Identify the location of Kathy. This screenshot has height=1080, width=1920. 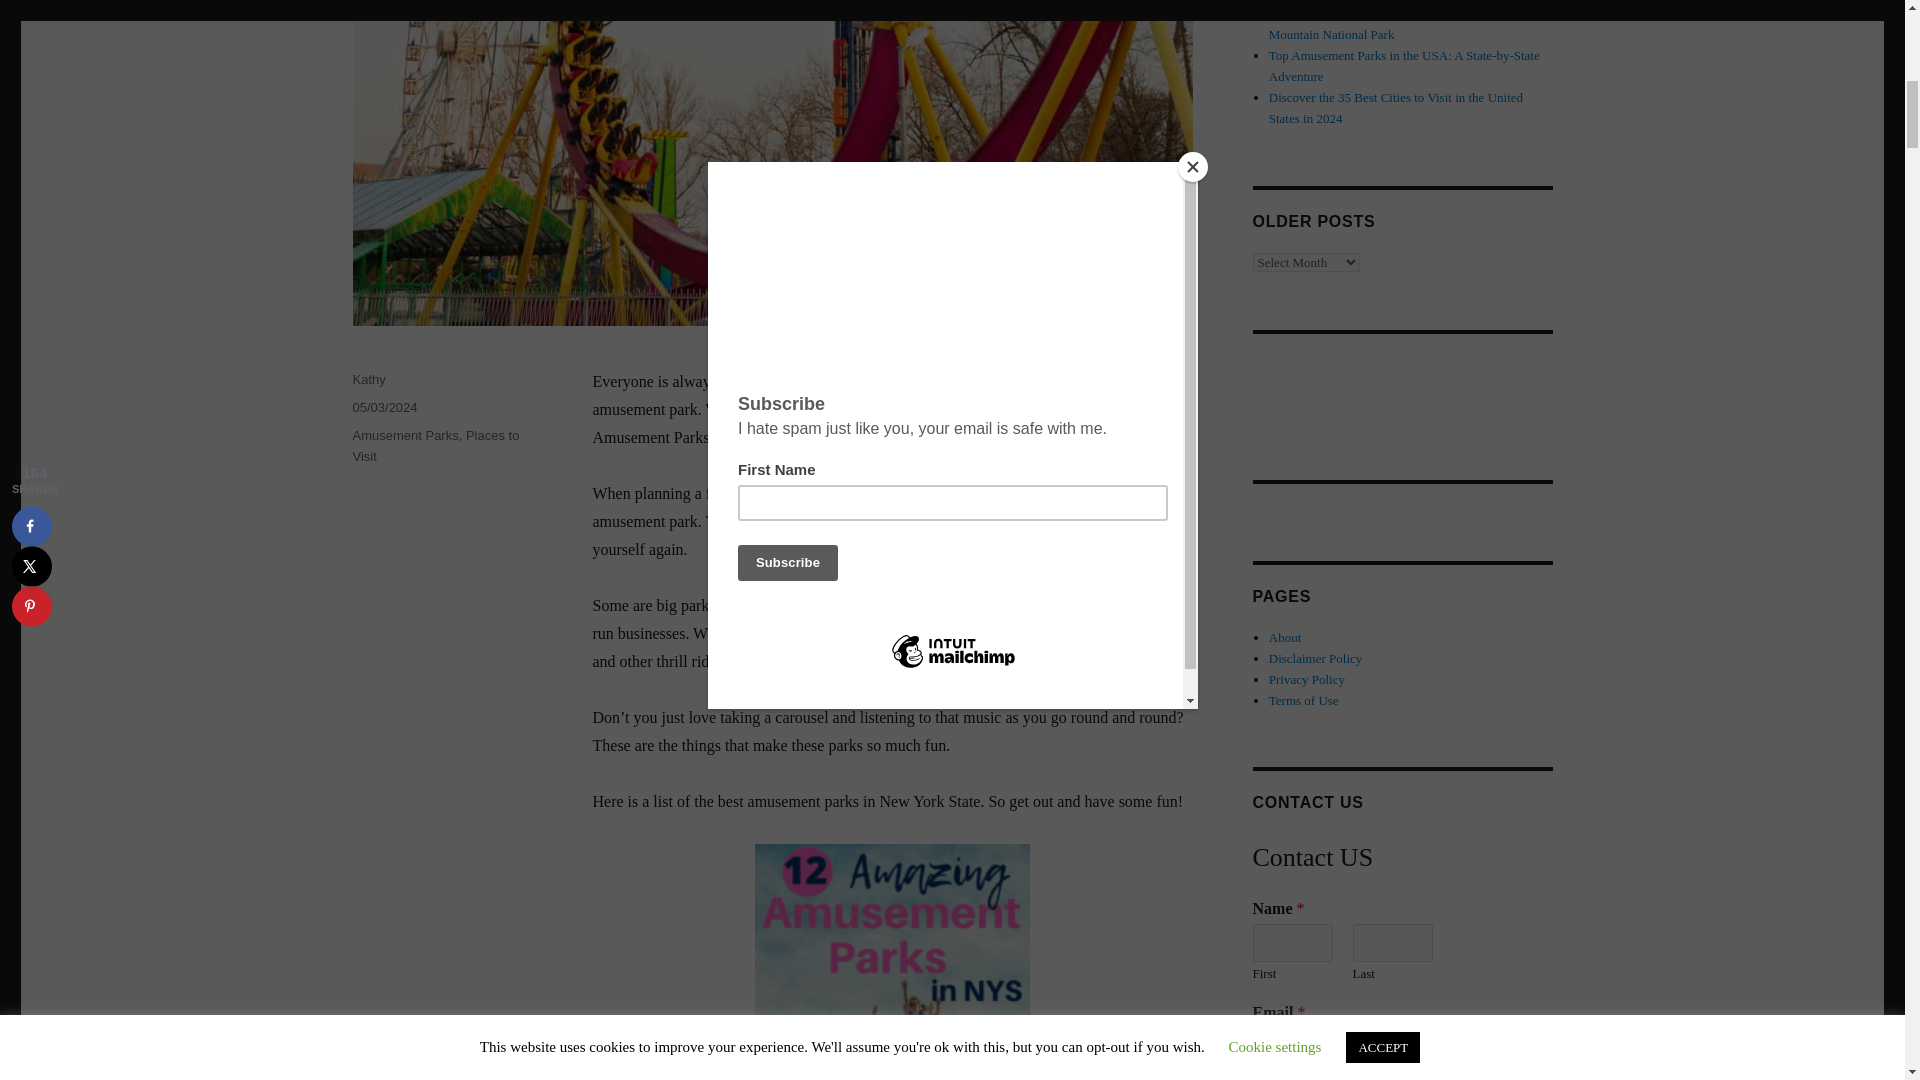
(368, 378).